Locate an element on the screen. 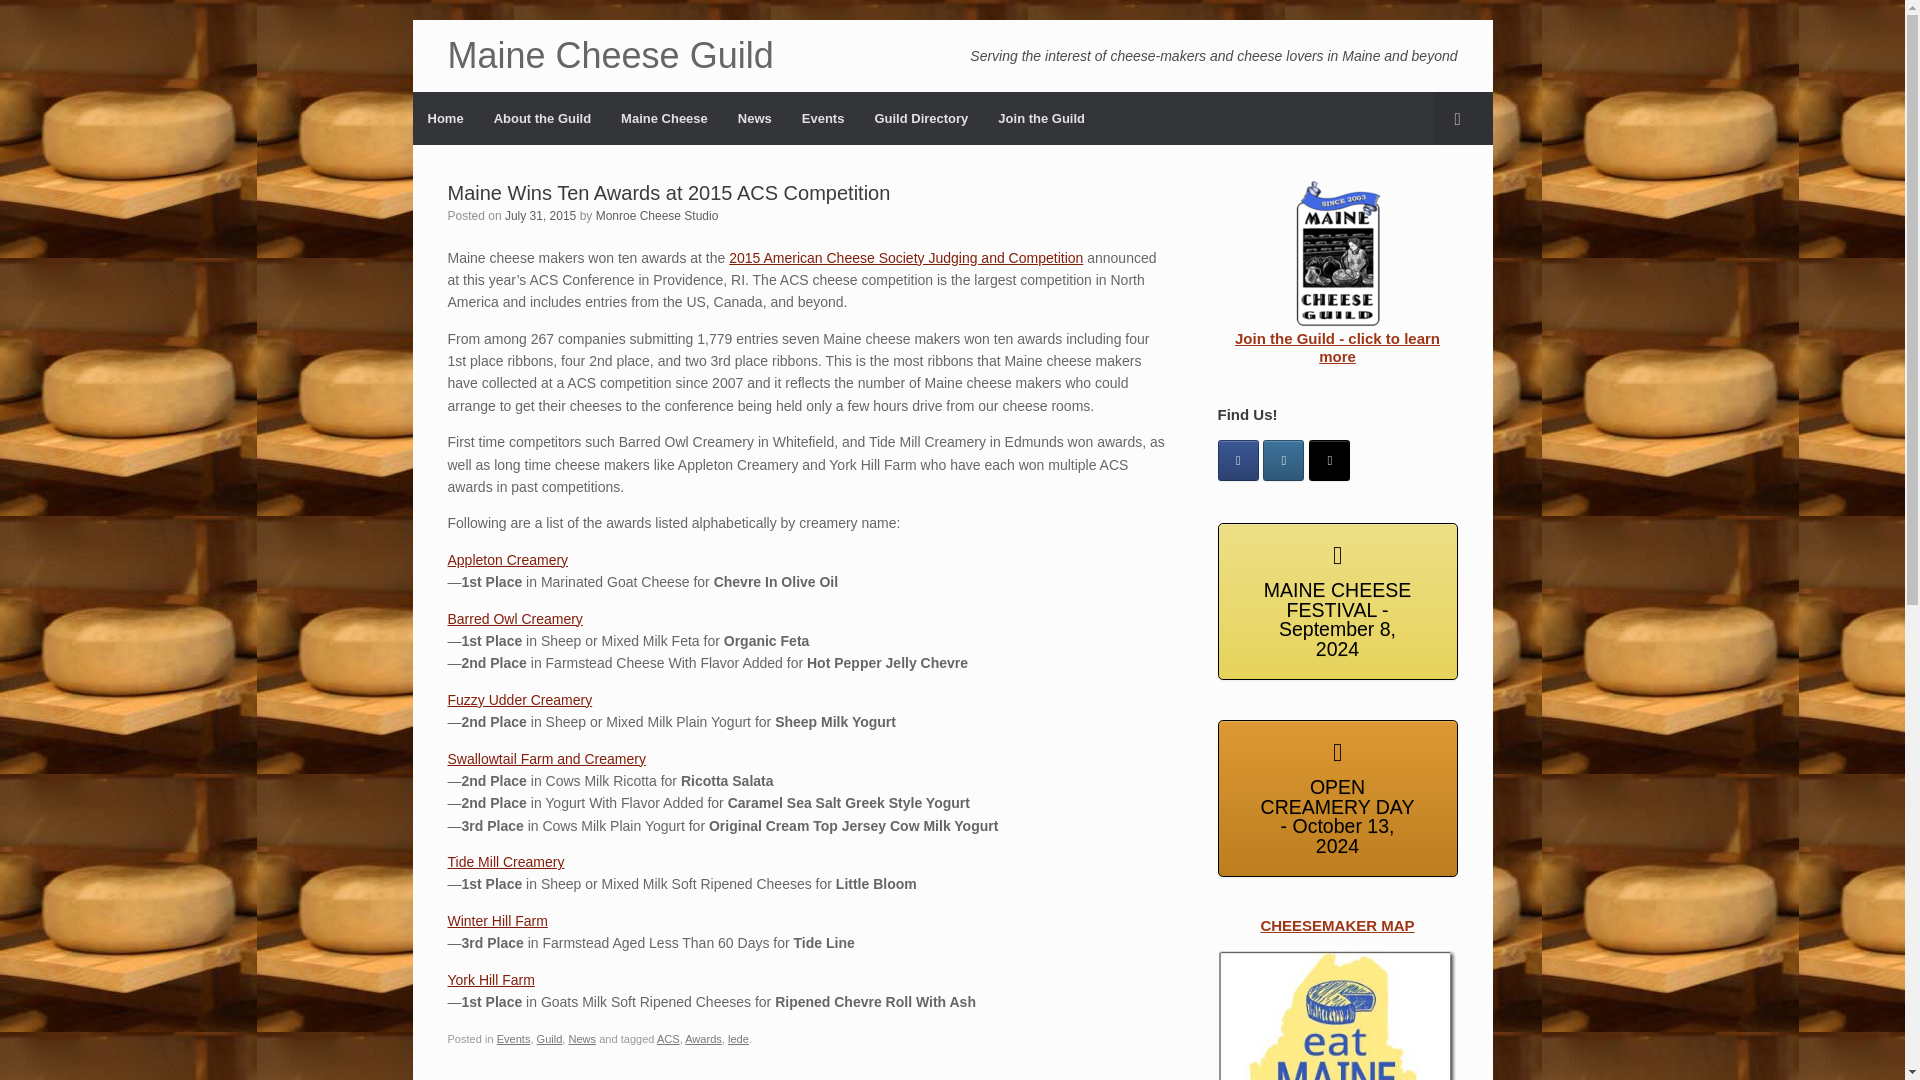 This screenshot has height=1080, width=1920. Events is located at coordinates (514, 1038).